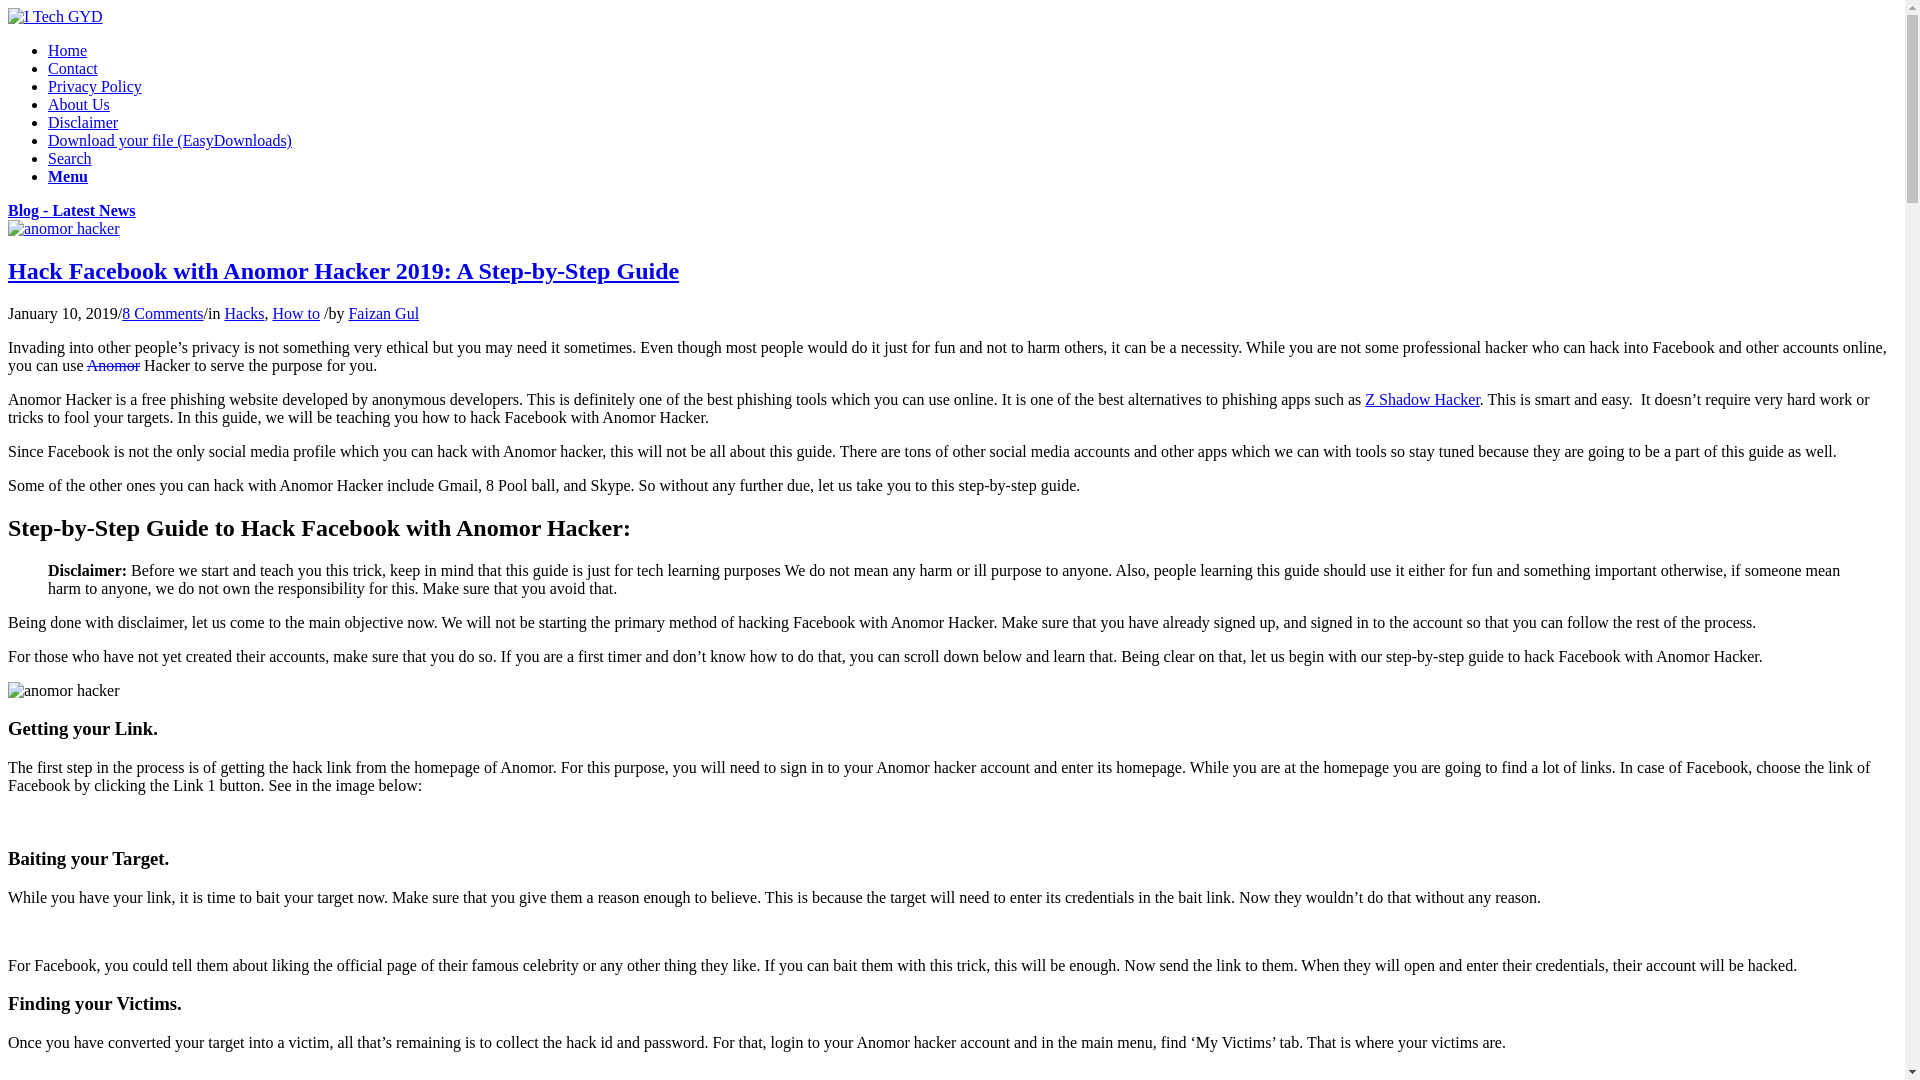 The height and width of the screenshot is (1080, 1920). I want to click on Home, so click(67, 50).